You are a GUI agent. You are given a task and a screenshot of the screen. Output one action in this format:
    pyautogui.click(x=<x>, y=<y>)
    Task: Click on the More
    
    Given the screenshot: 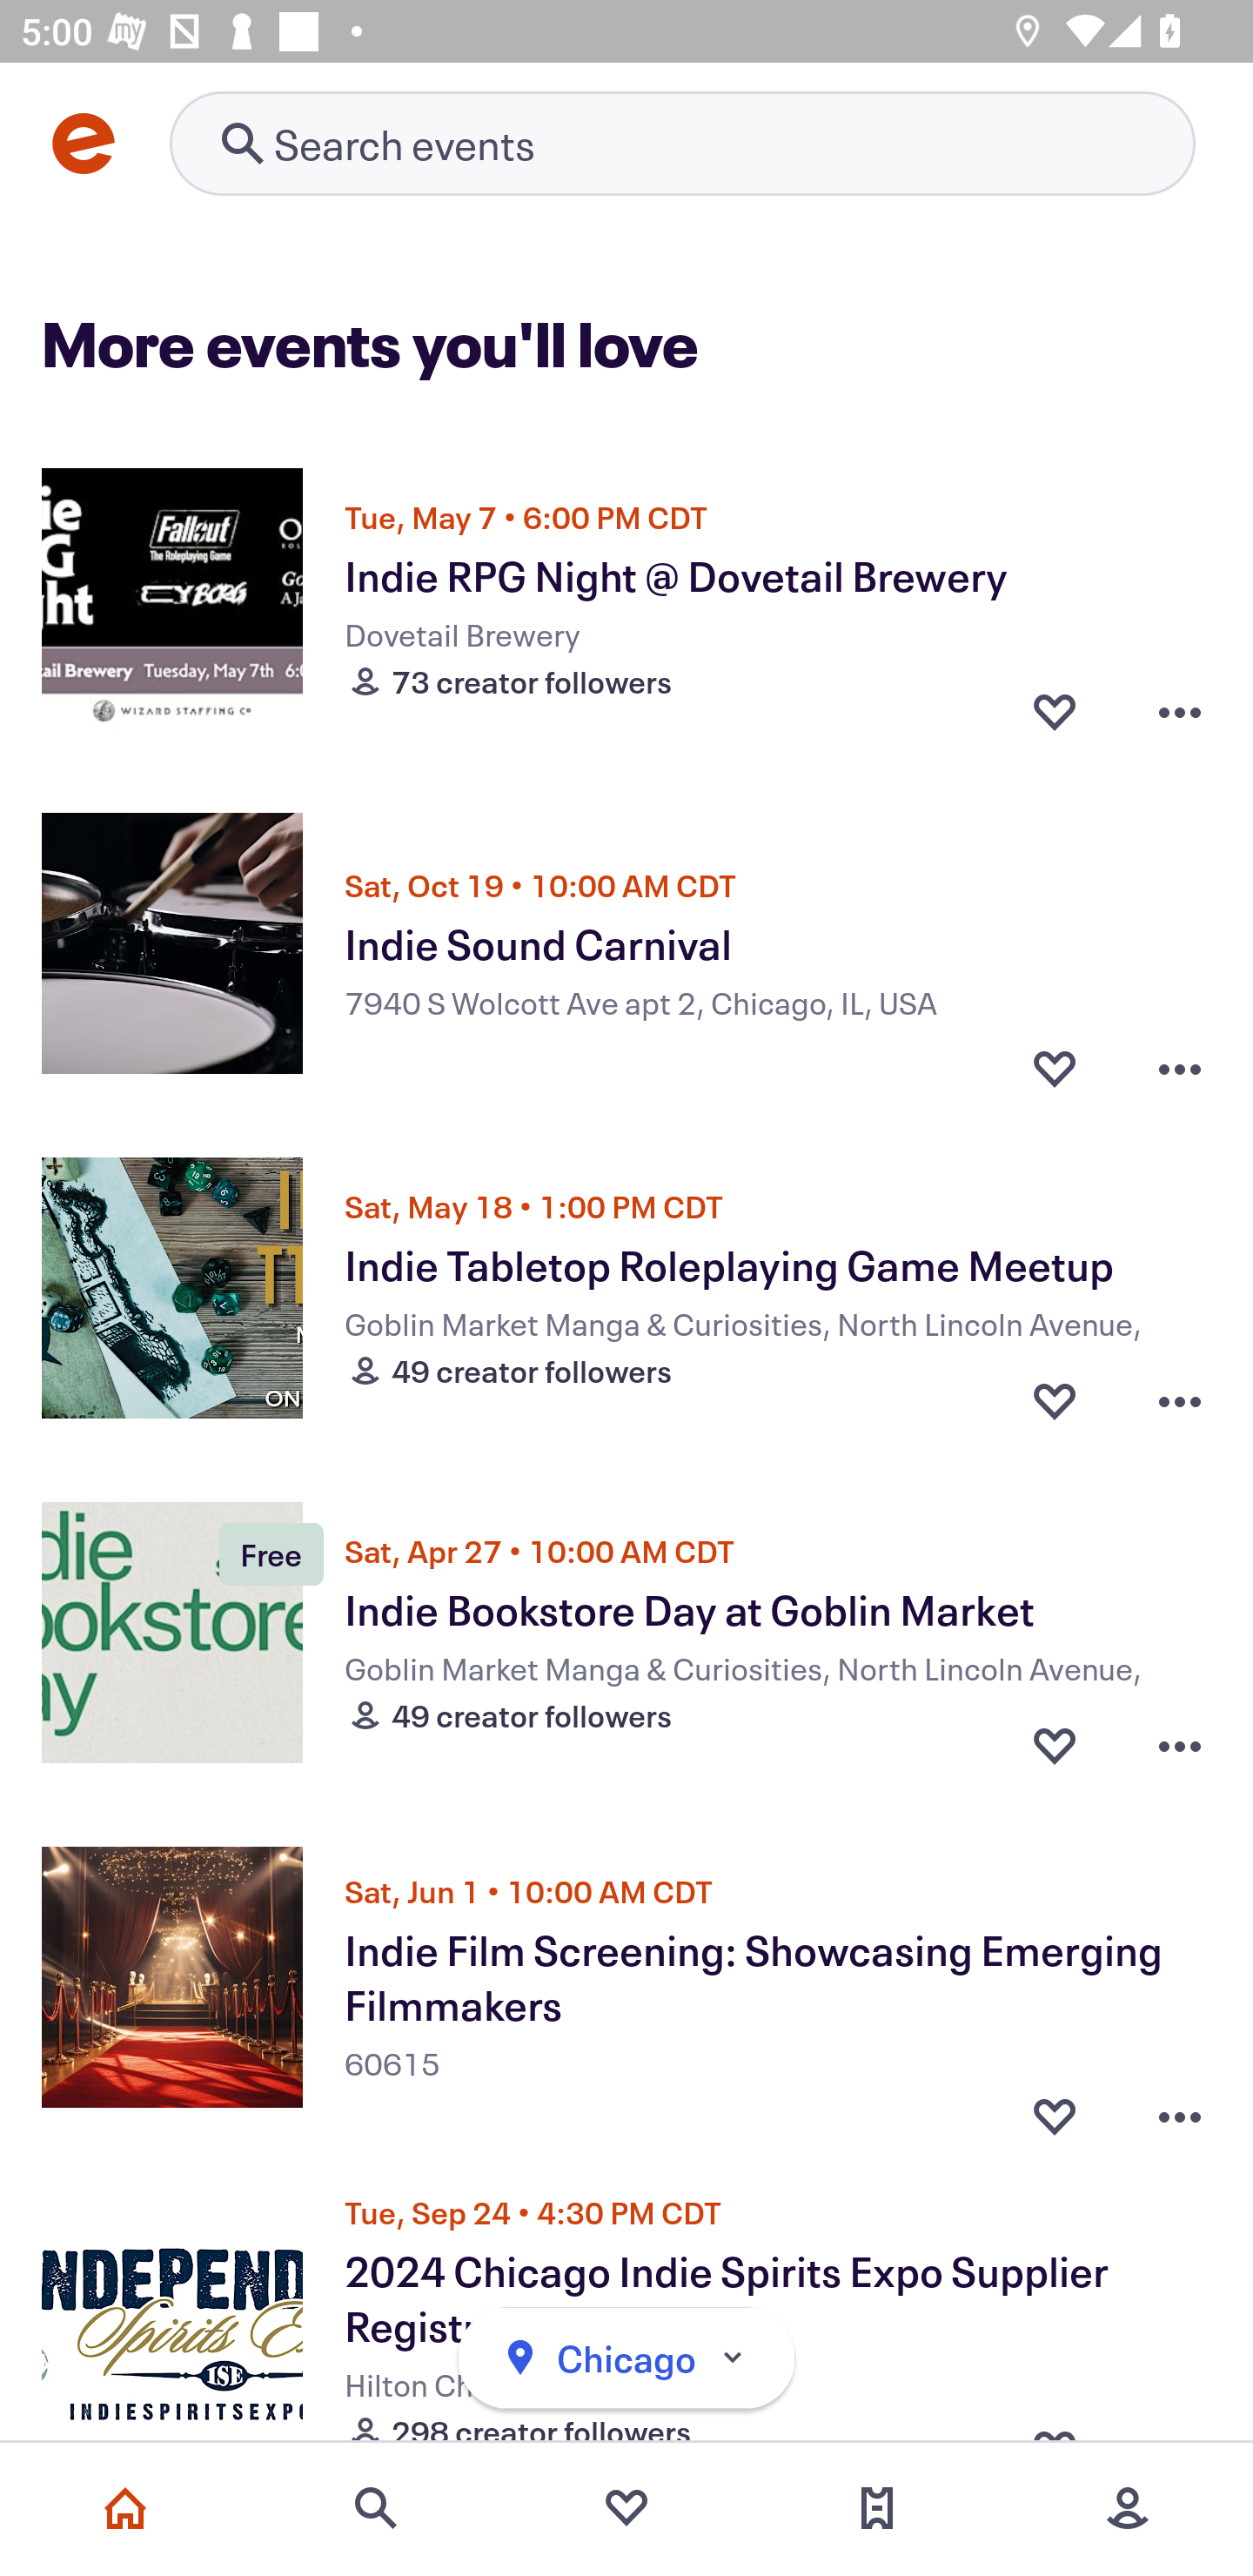 What is the action you would take?
    pyautogui.click(x=1128, y=2508)
    